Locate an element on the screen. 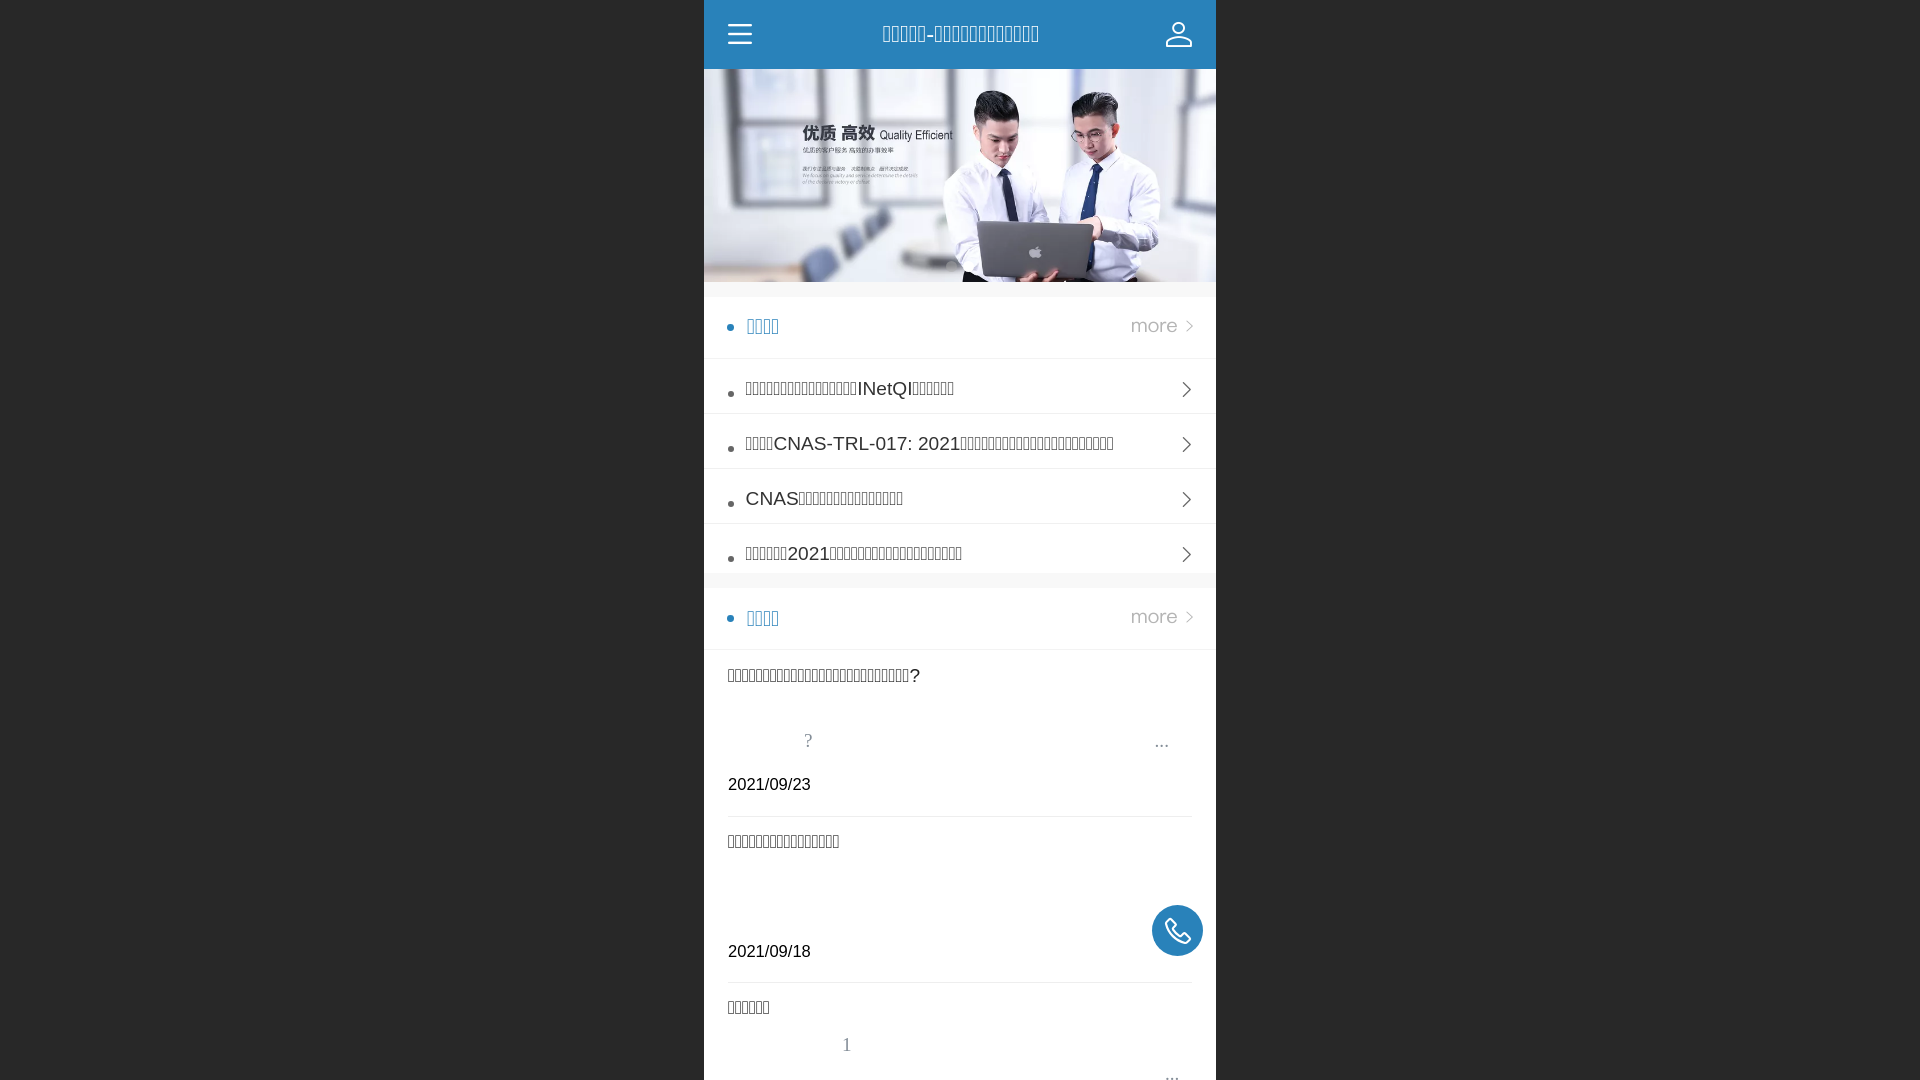 This screenshot has height=1080, width=1920. 2021/09/18 is located at coordinates (960, 944).